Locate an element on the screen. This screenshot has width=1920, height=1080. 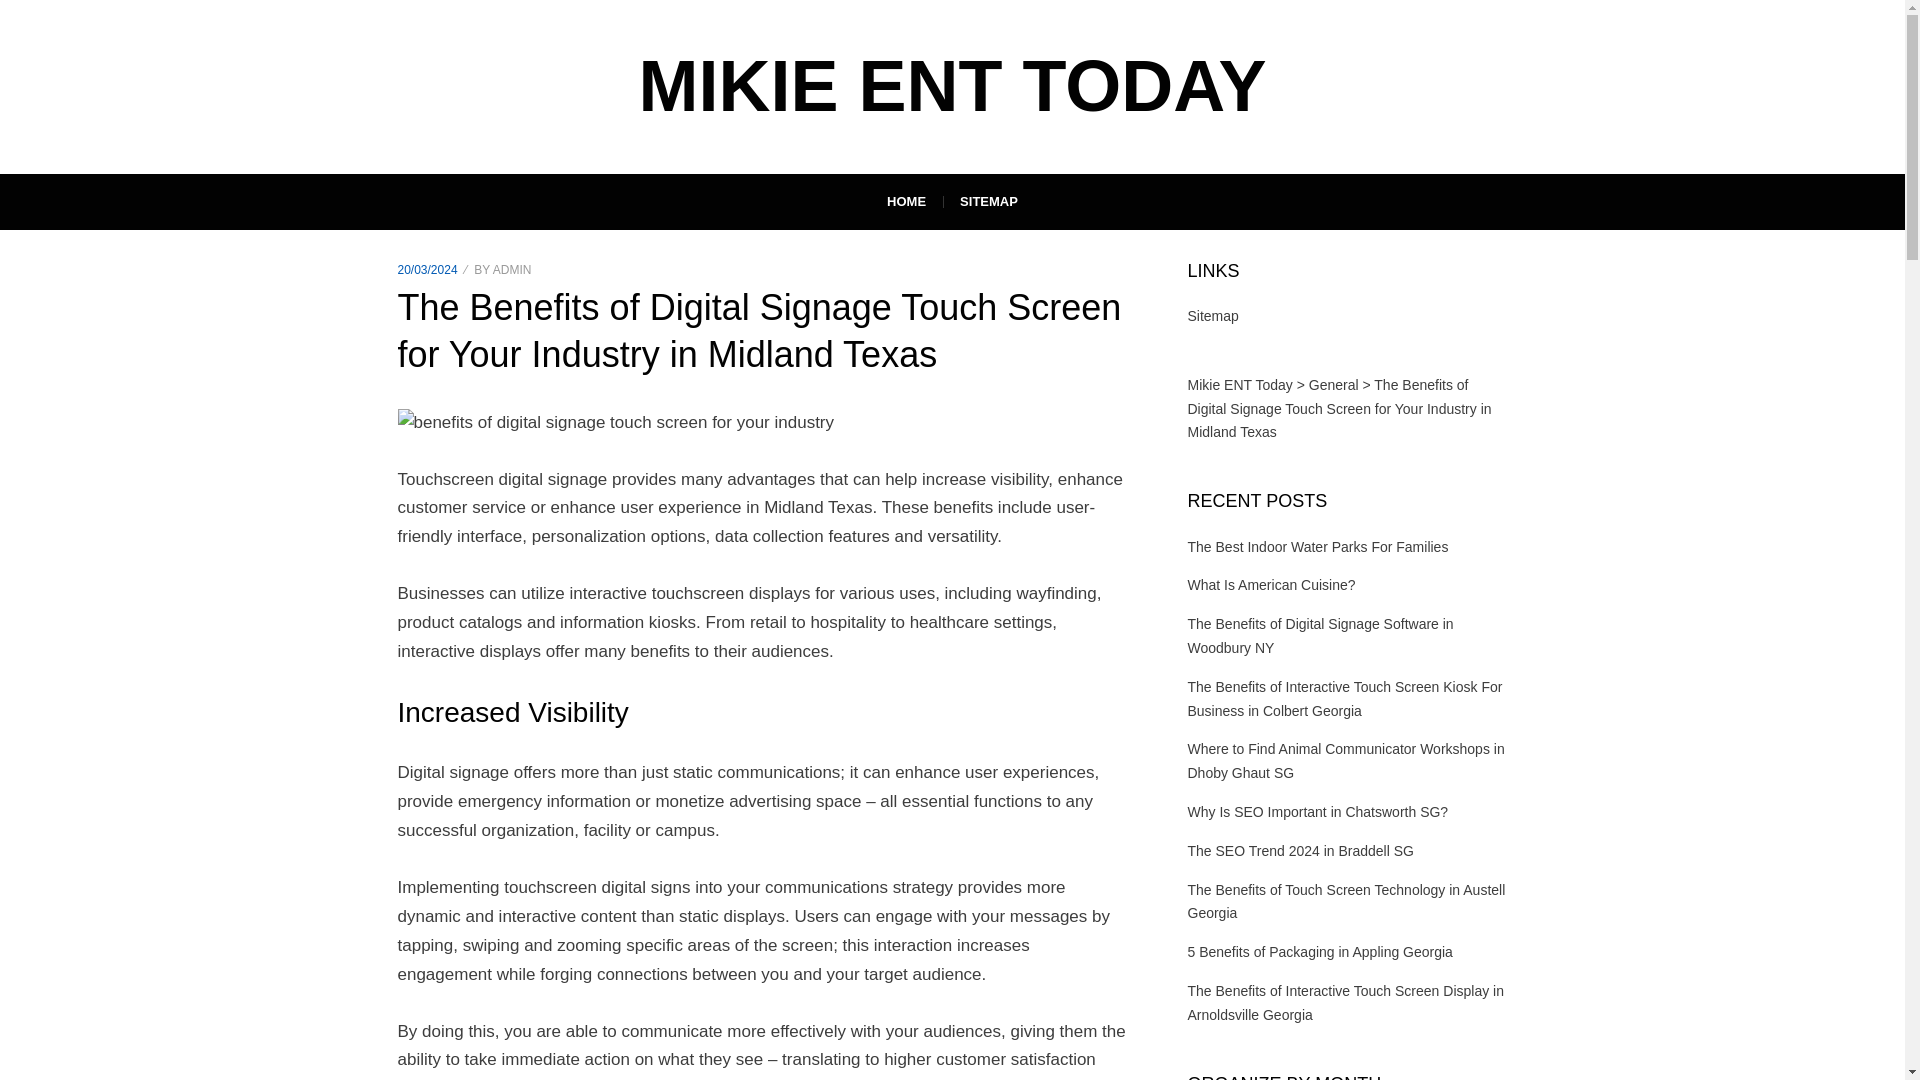
The Benefits of Touch Screen Technology in Austell Georgia is located at coordinates (1346, 902).